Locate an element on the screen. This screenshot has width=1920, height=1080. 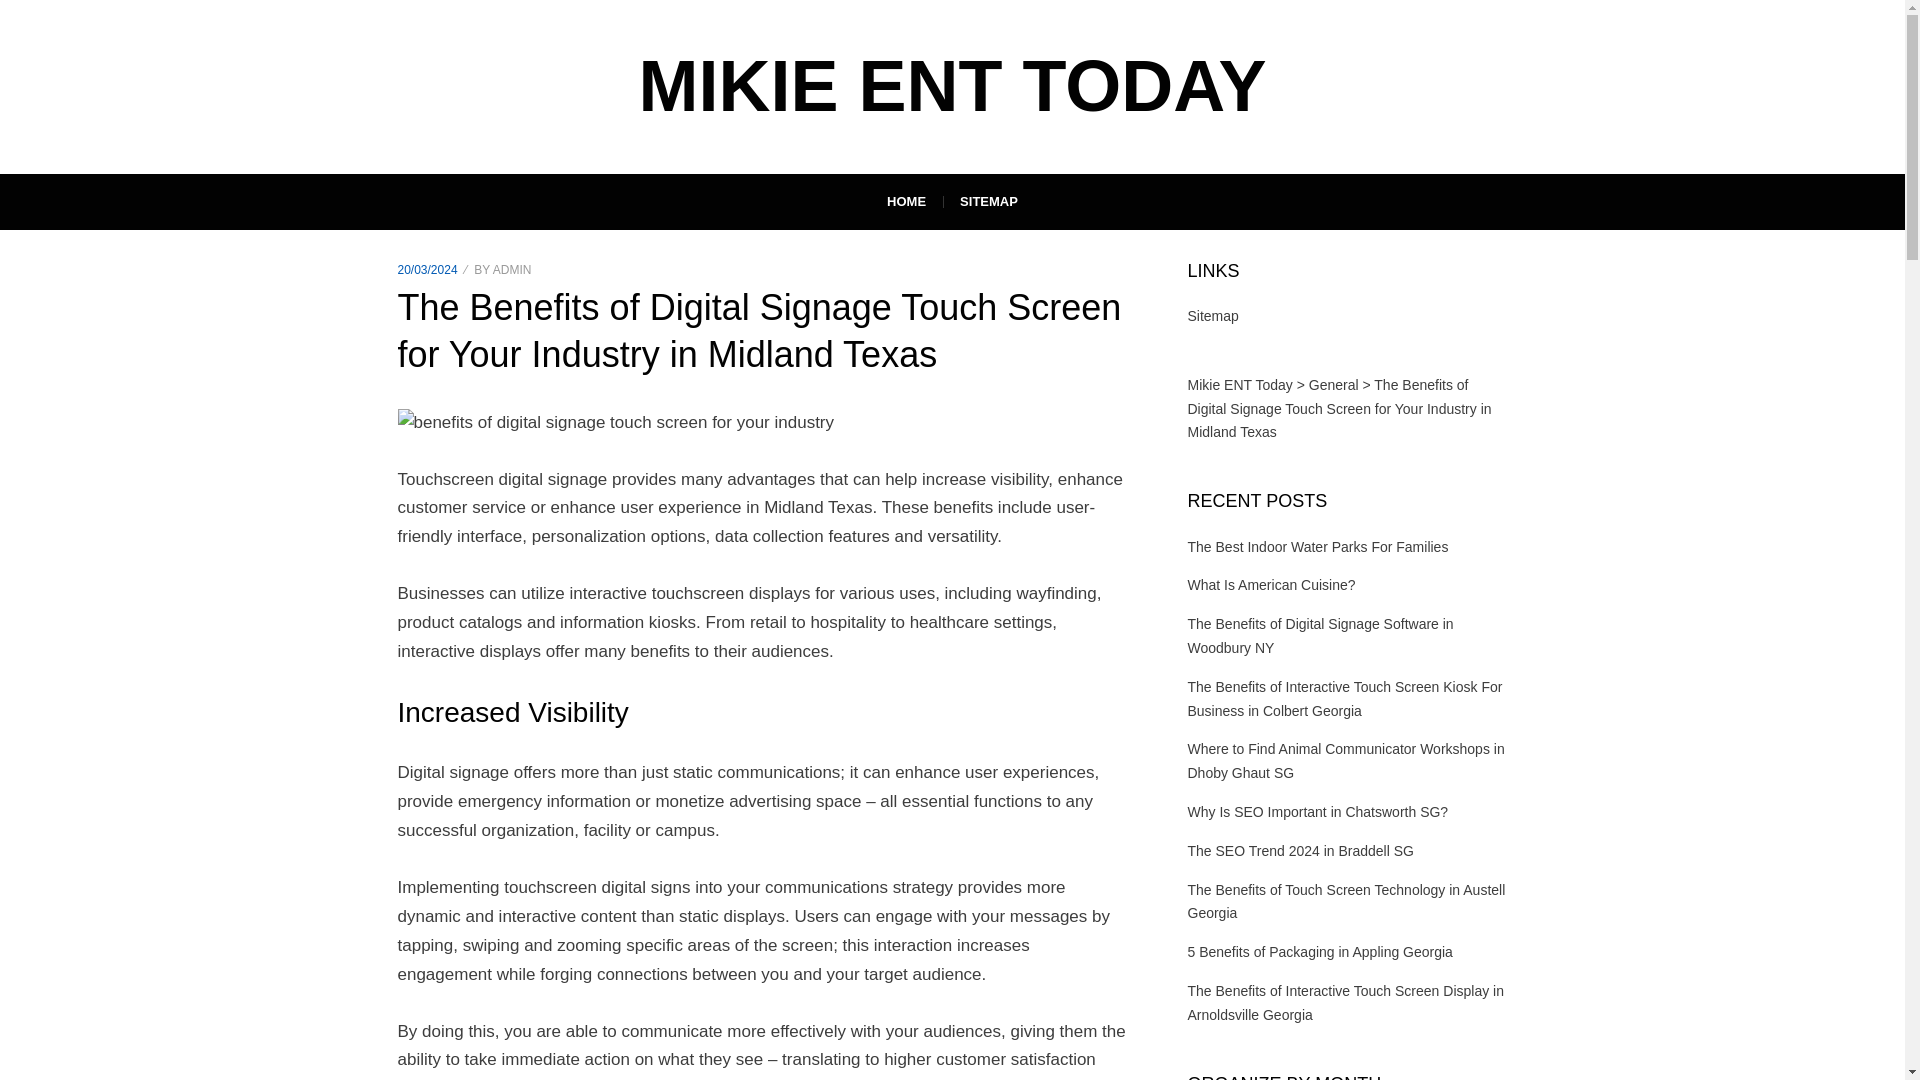
The Benefits of Touch Screen Technology in Austell Georgia is located at coordinates (1346, 902).